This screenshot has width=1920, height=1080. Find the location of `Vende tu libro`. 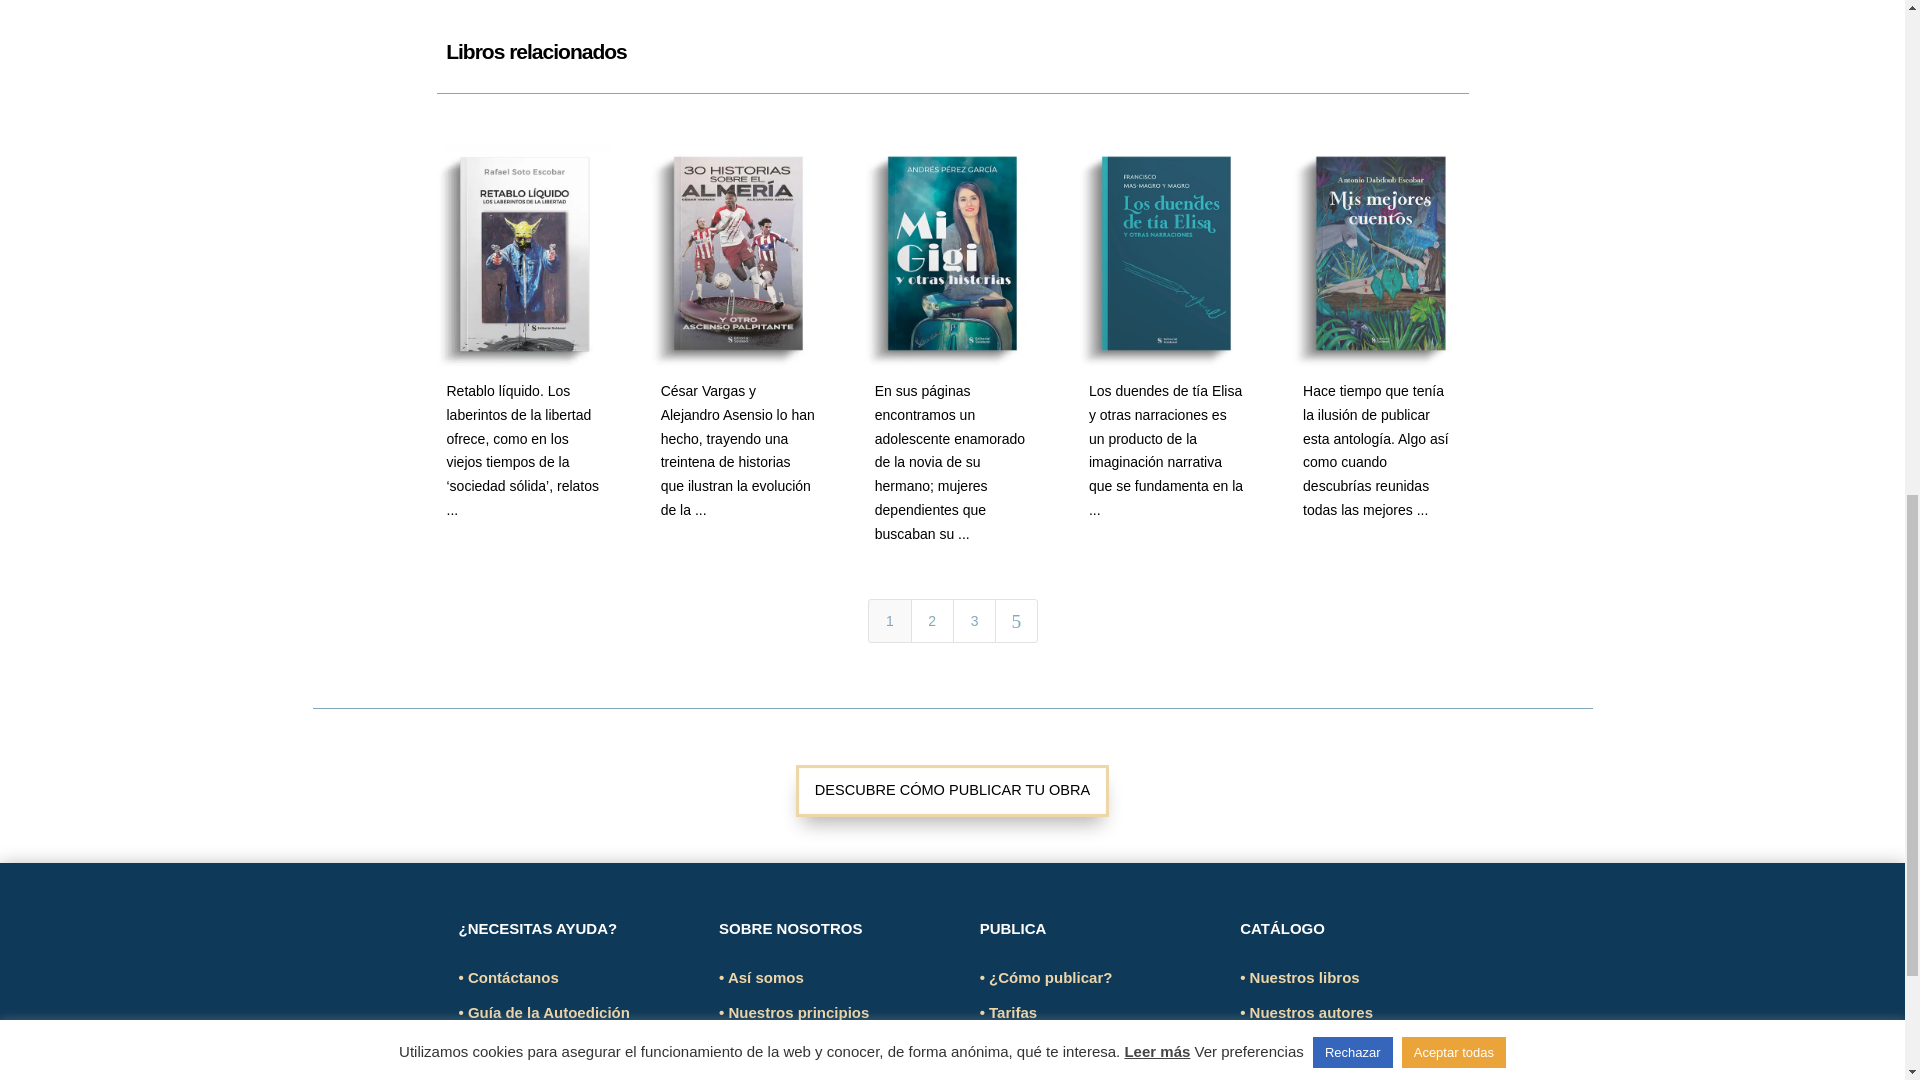

Vende tu libro is located at coordinates (1034, 1076).